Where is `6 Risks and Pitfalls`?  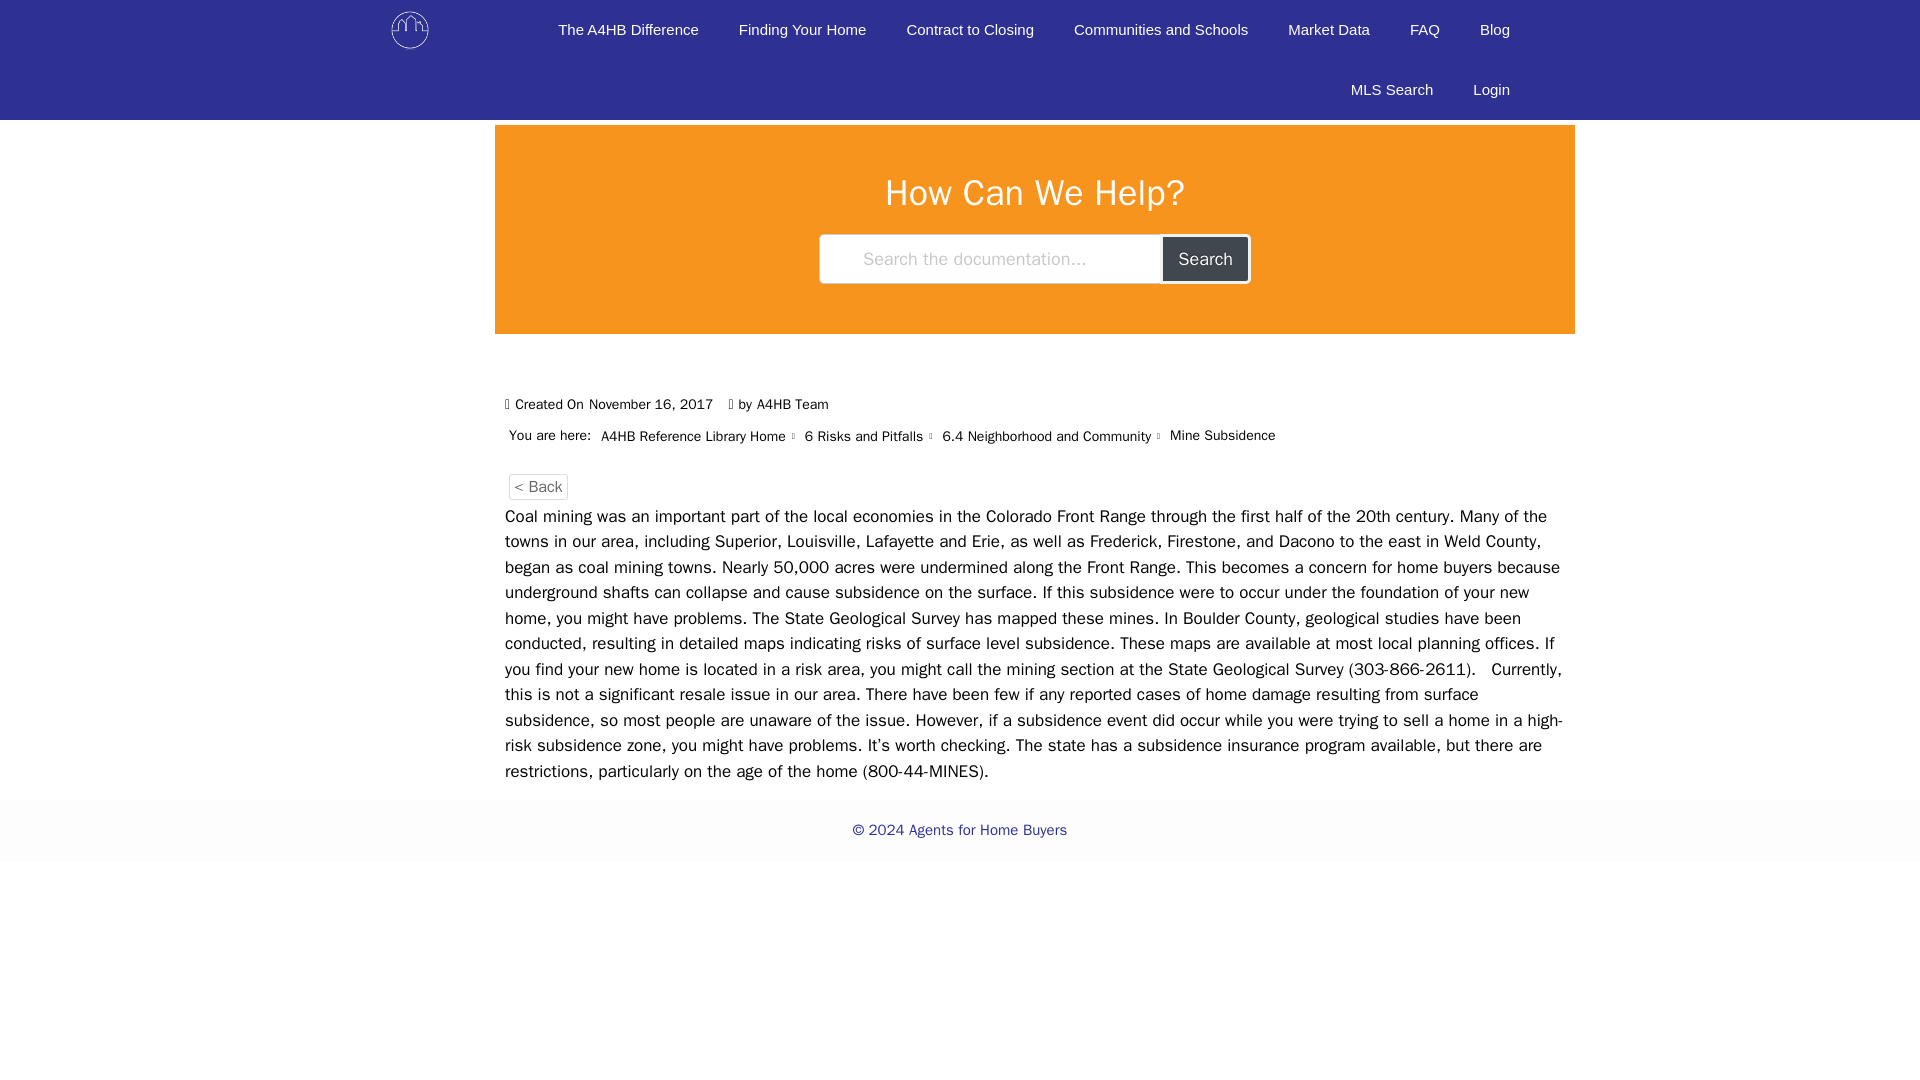
6 Risks and Pitfalls is located at coordinates (864, 436).